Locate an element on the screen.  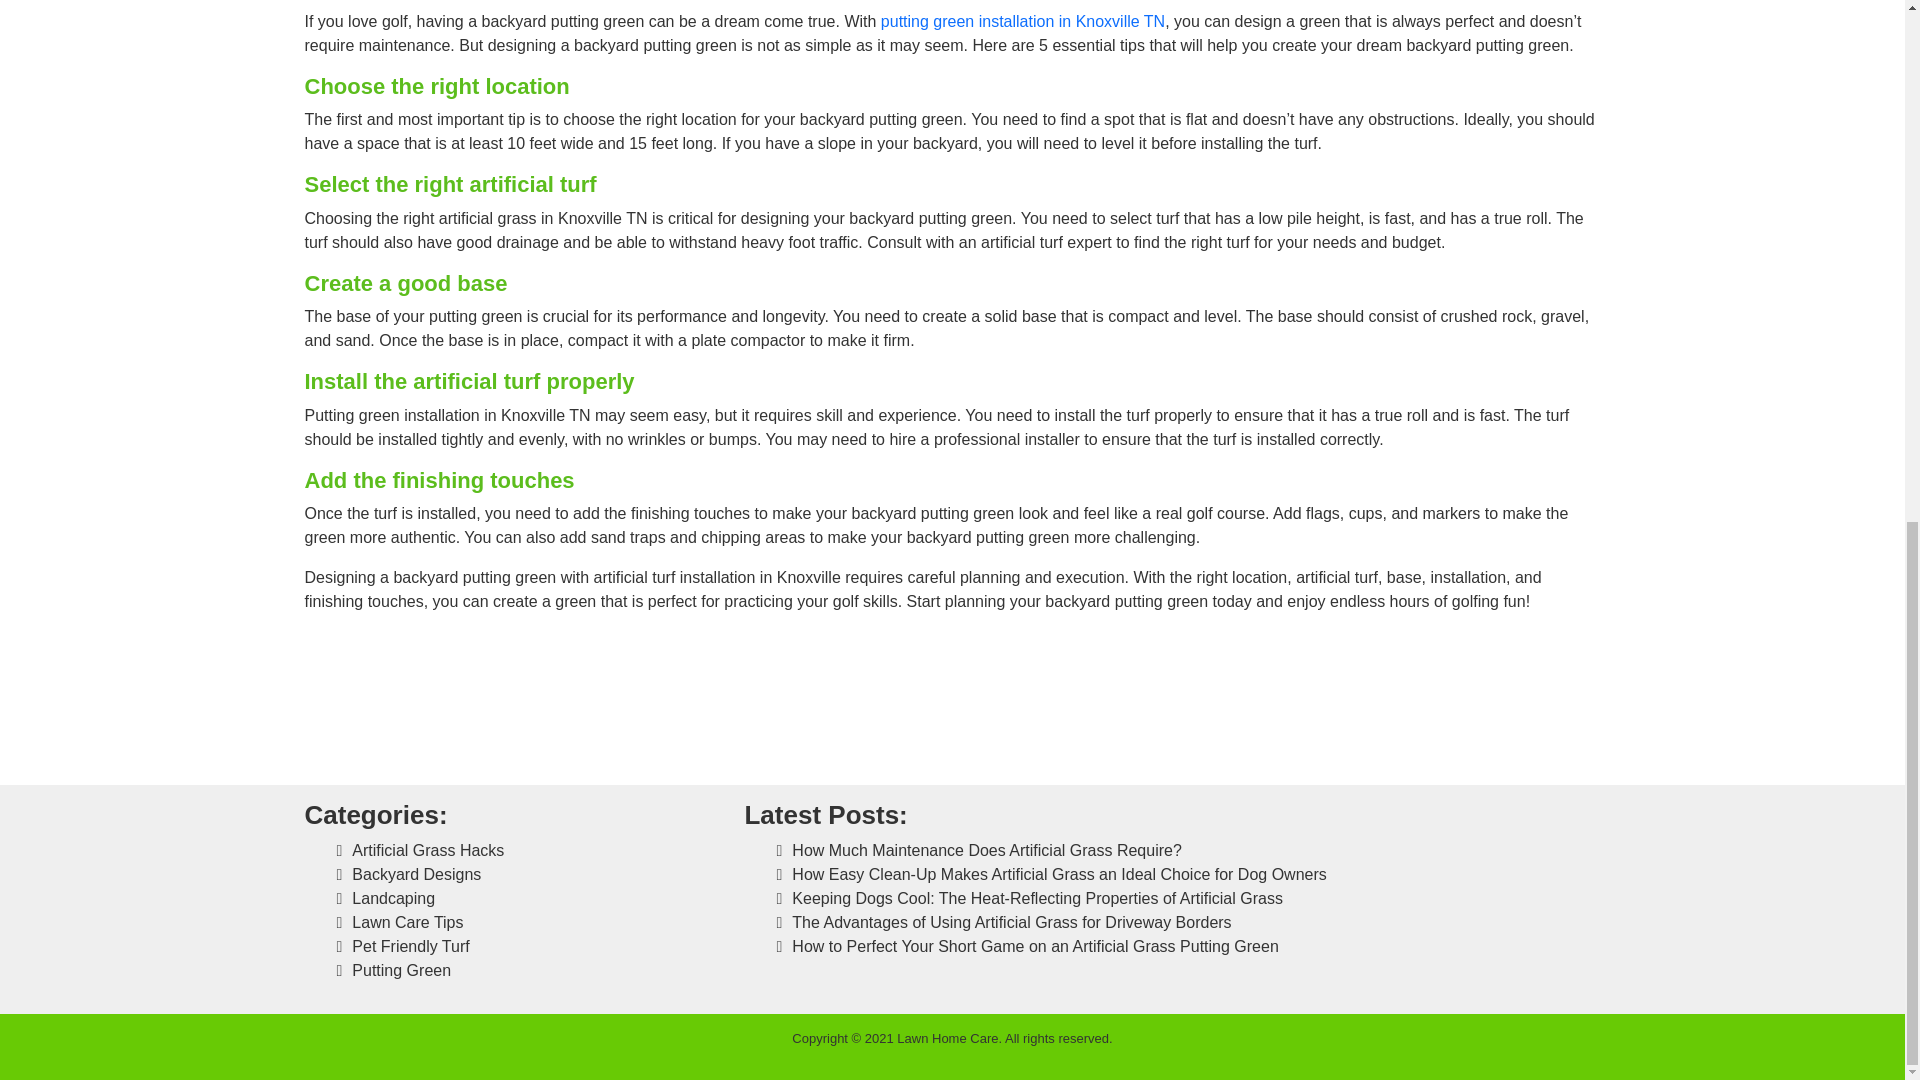
How Much Maintenance Does Artificial Grass Require? is located at coordinates (986, 850).